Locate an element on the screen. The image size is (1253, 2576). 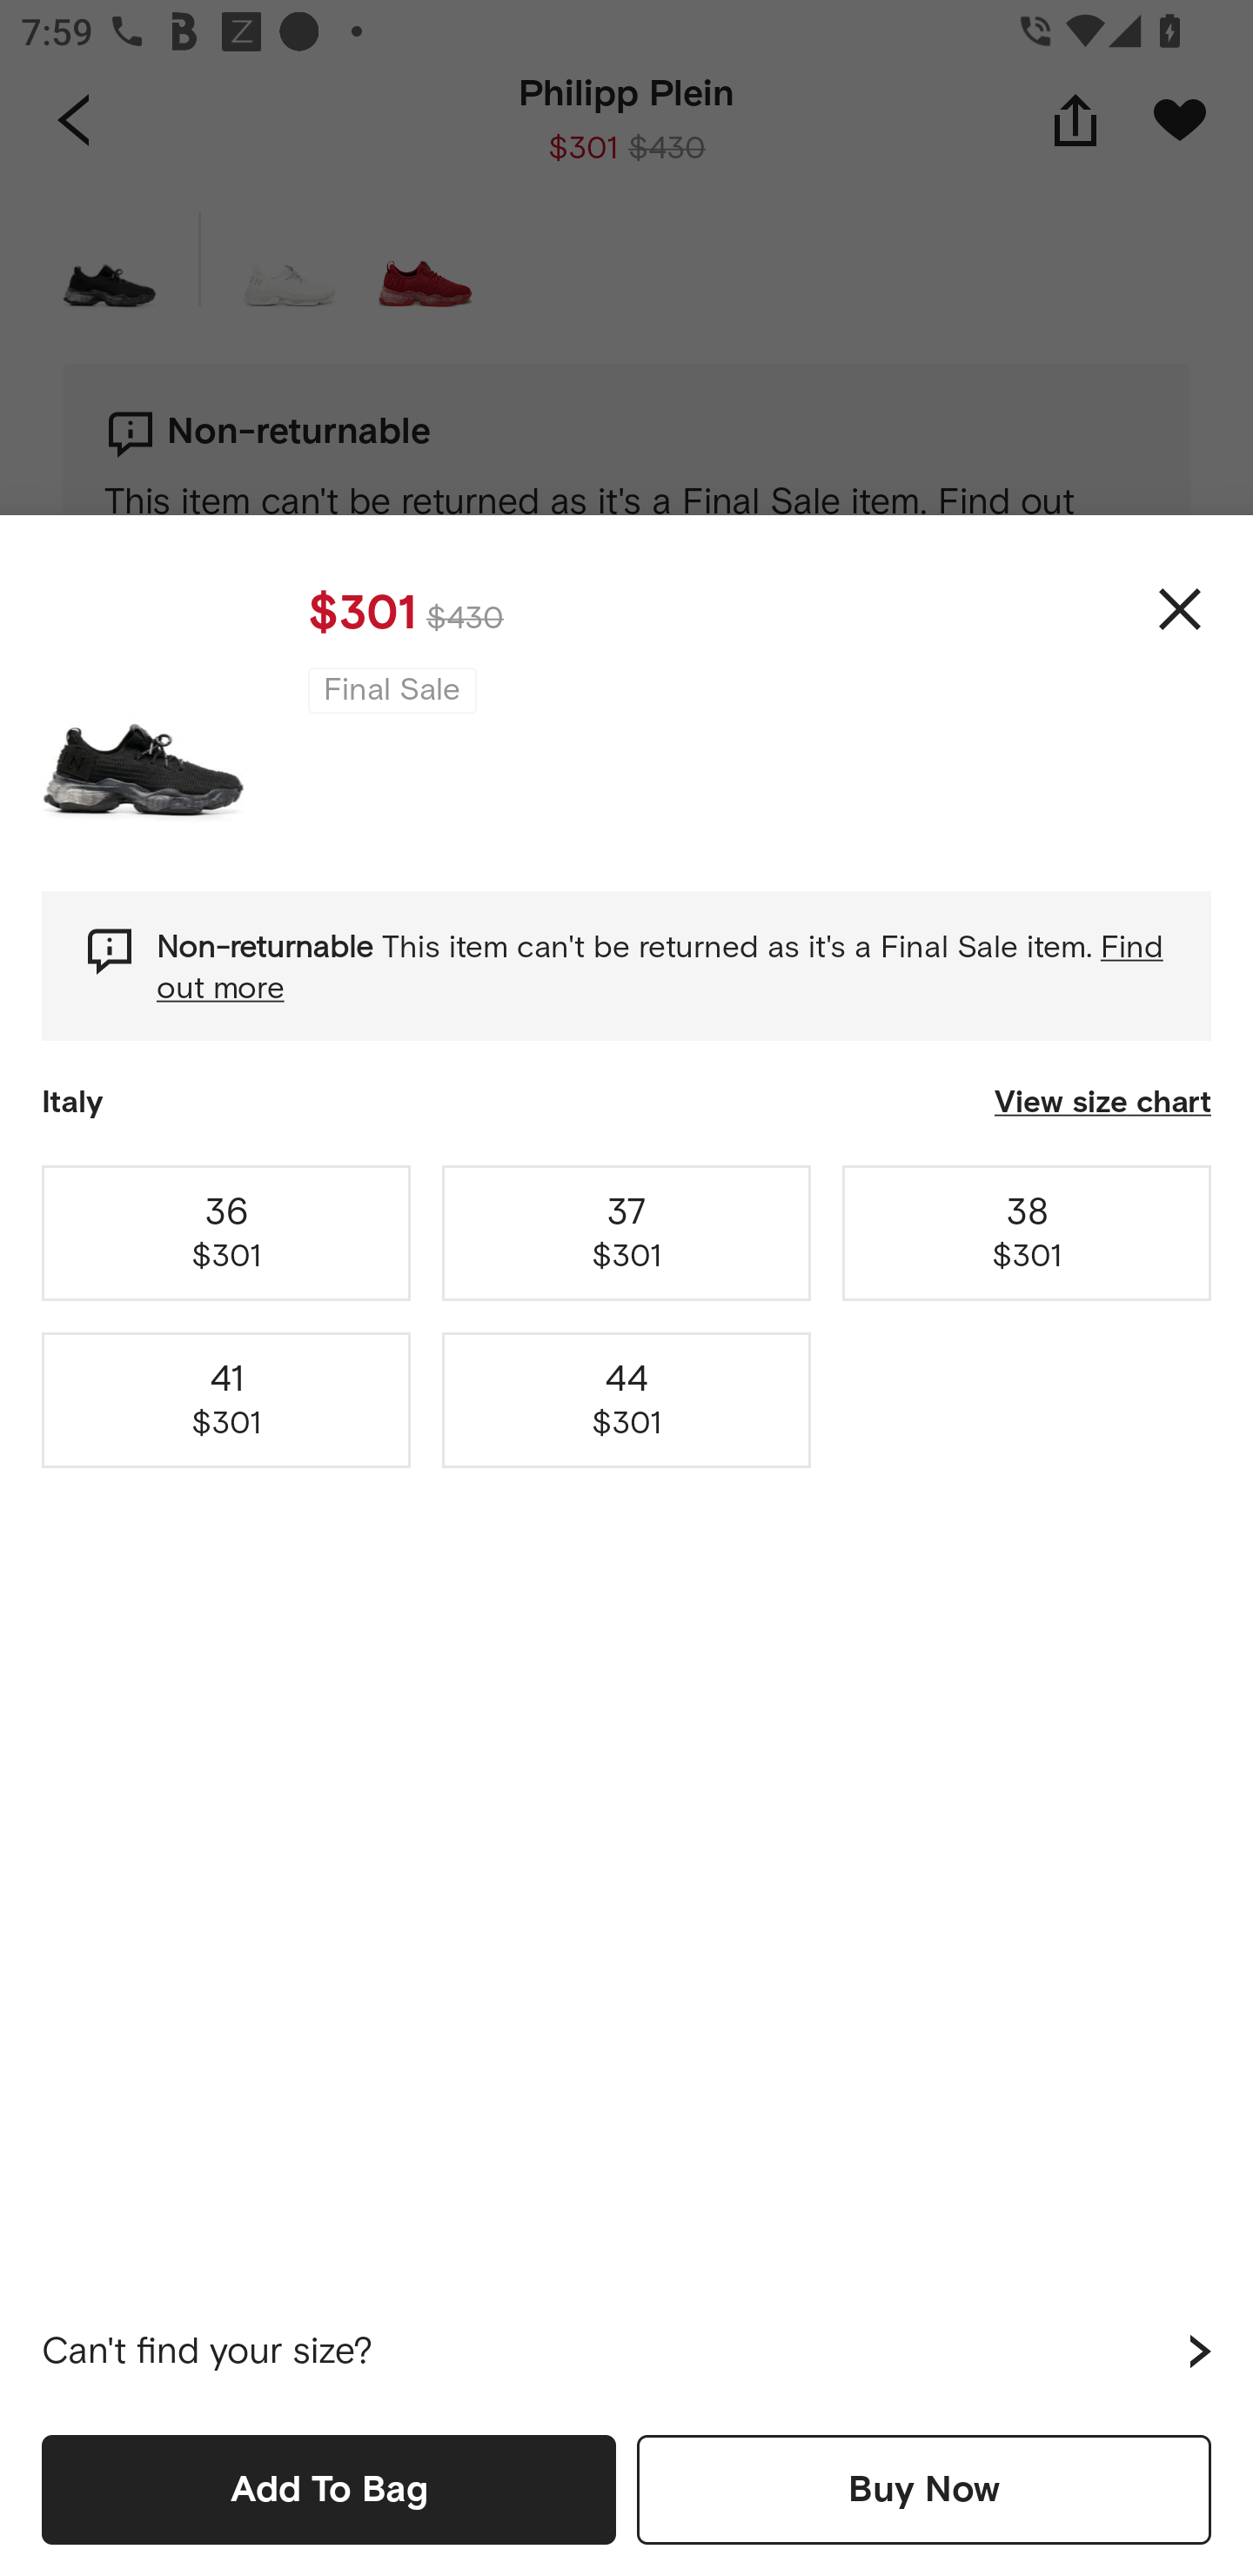
Buy Now is located at coordinates (924, 2489).